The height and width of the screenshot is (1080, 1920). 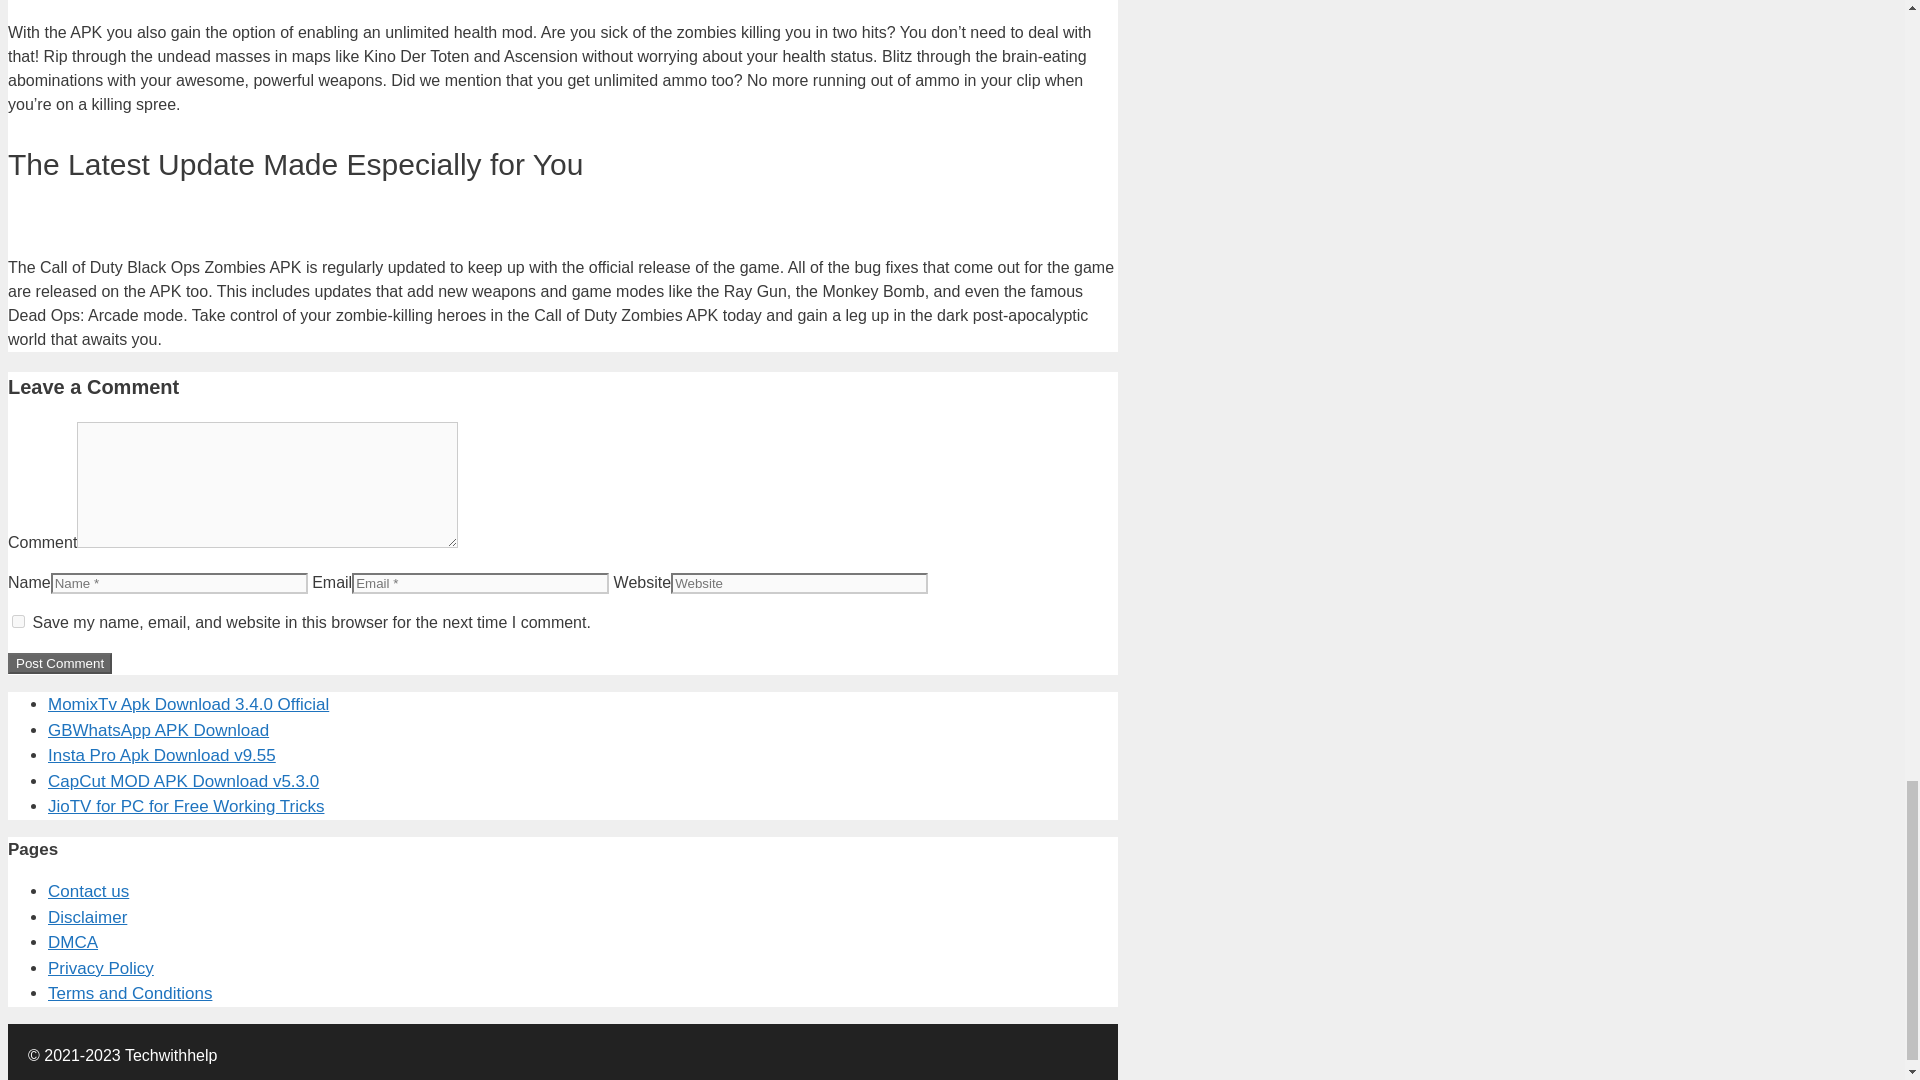 What do you see at coordinates (188, 704) in the screenshot?
I see `MomixTv Apk Download 3.4.0 Official` at bounding box center [188, 704].